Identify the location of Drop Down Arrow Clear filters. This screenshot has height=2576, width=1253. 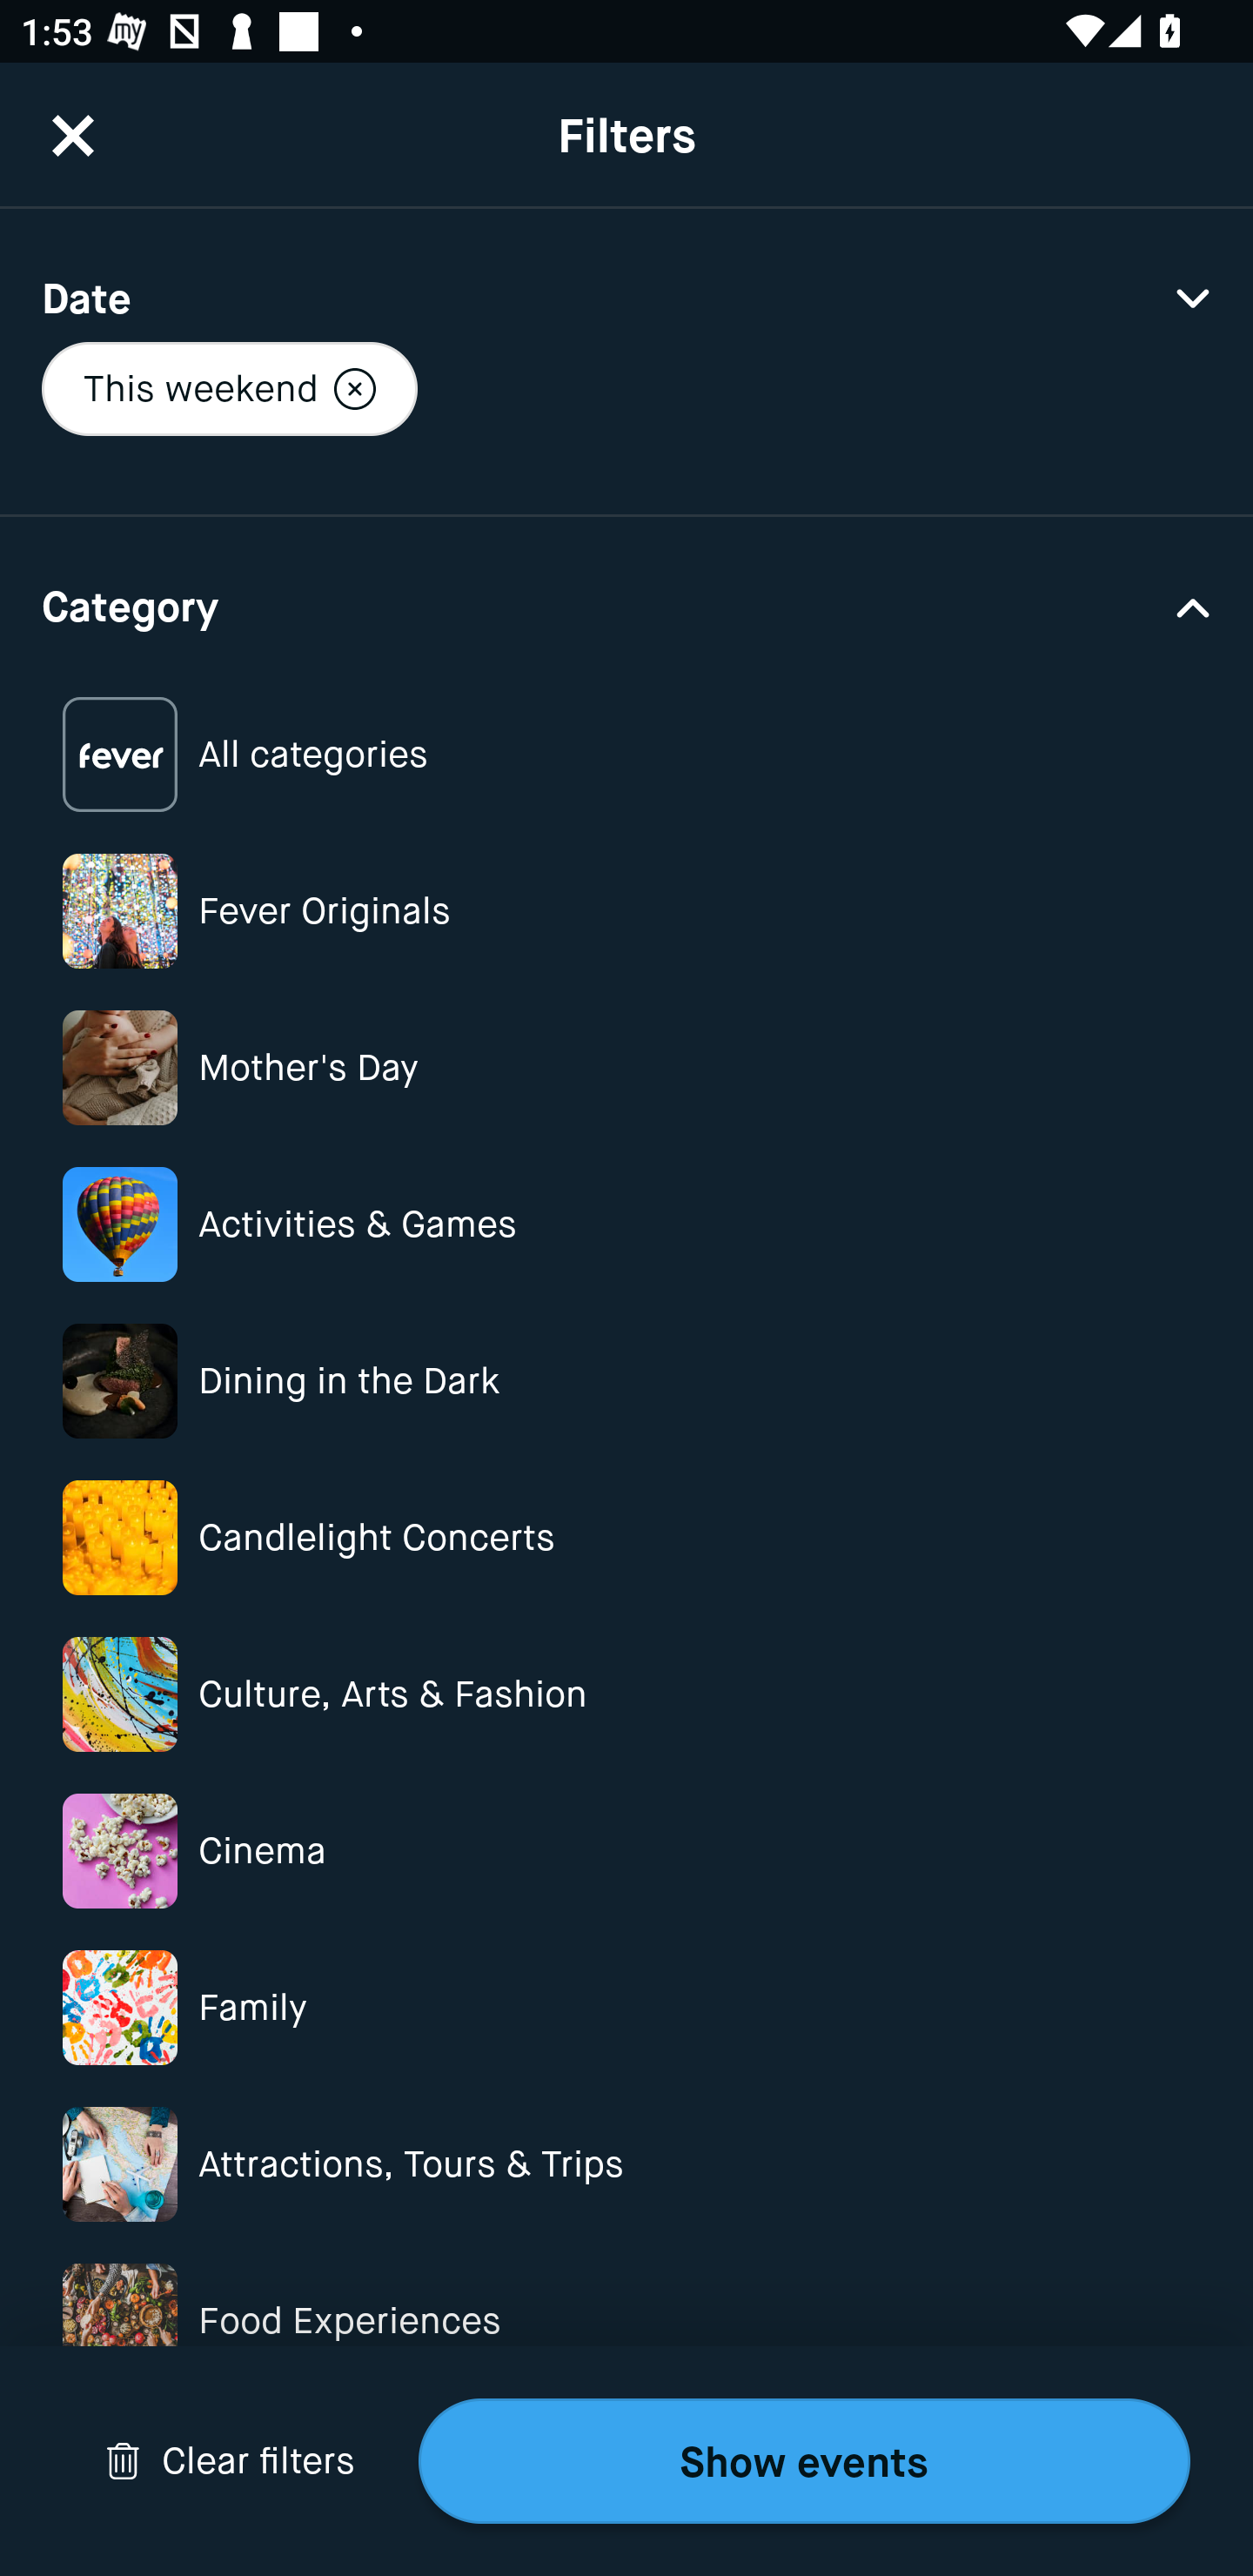
(230, 2461).